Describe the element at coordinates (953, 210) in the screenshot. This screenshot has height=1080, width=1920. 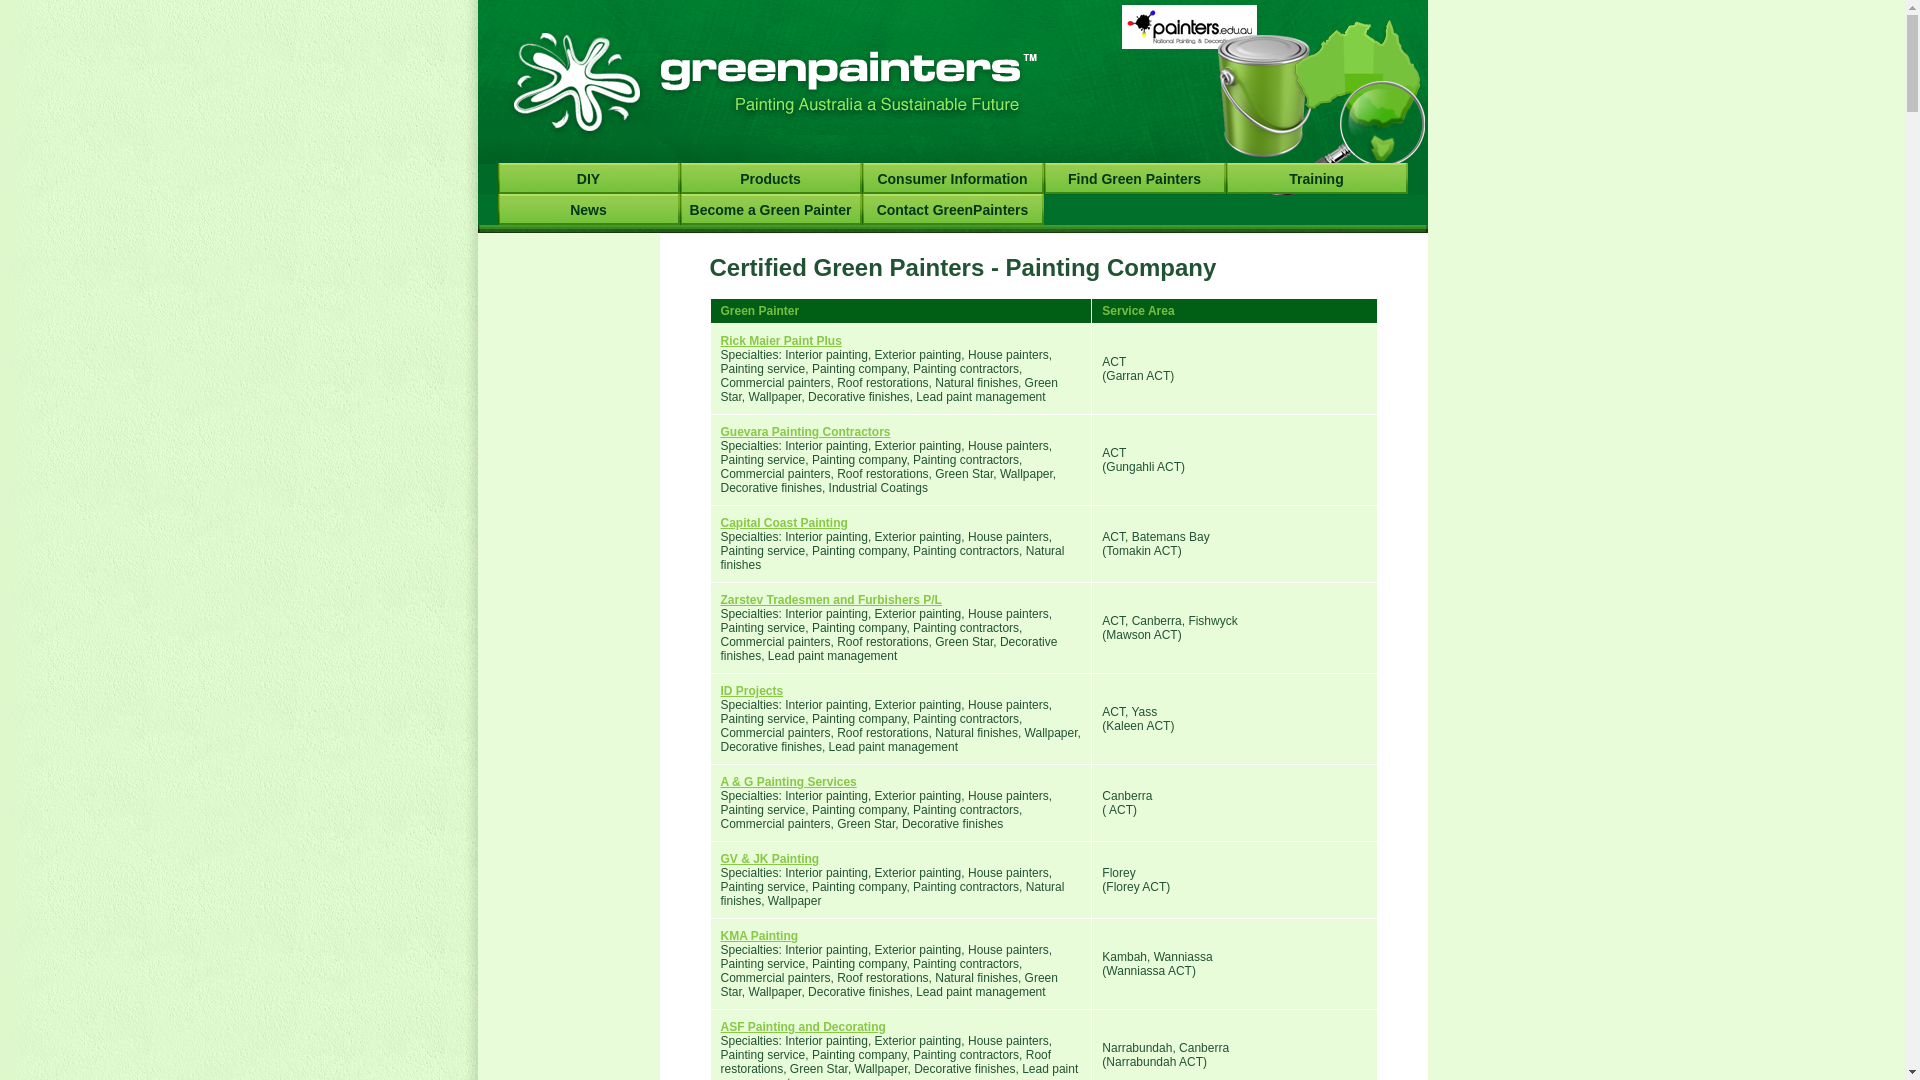
I see `Contact GreenPainters` at that location.